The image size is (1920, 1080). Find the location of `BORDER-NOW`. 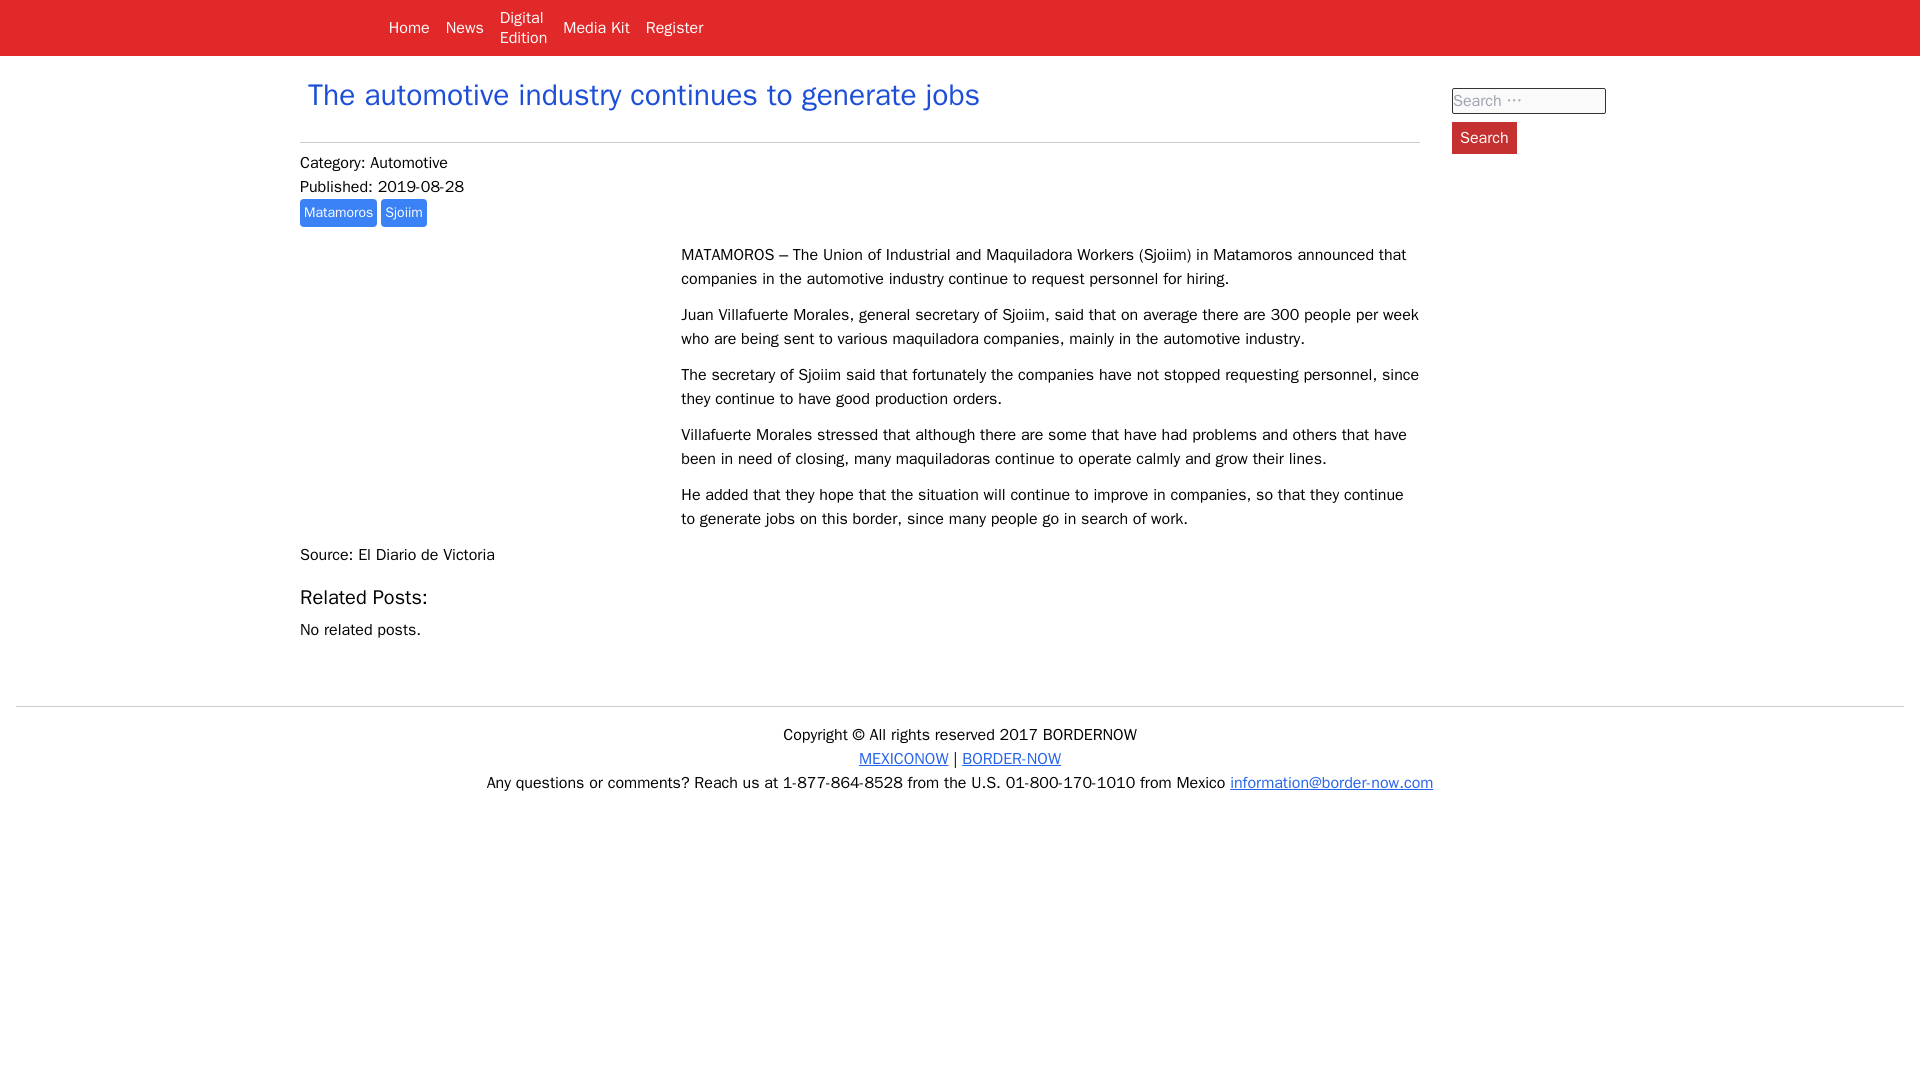

BORDER-NOW is located at coordinates (1011, 758).